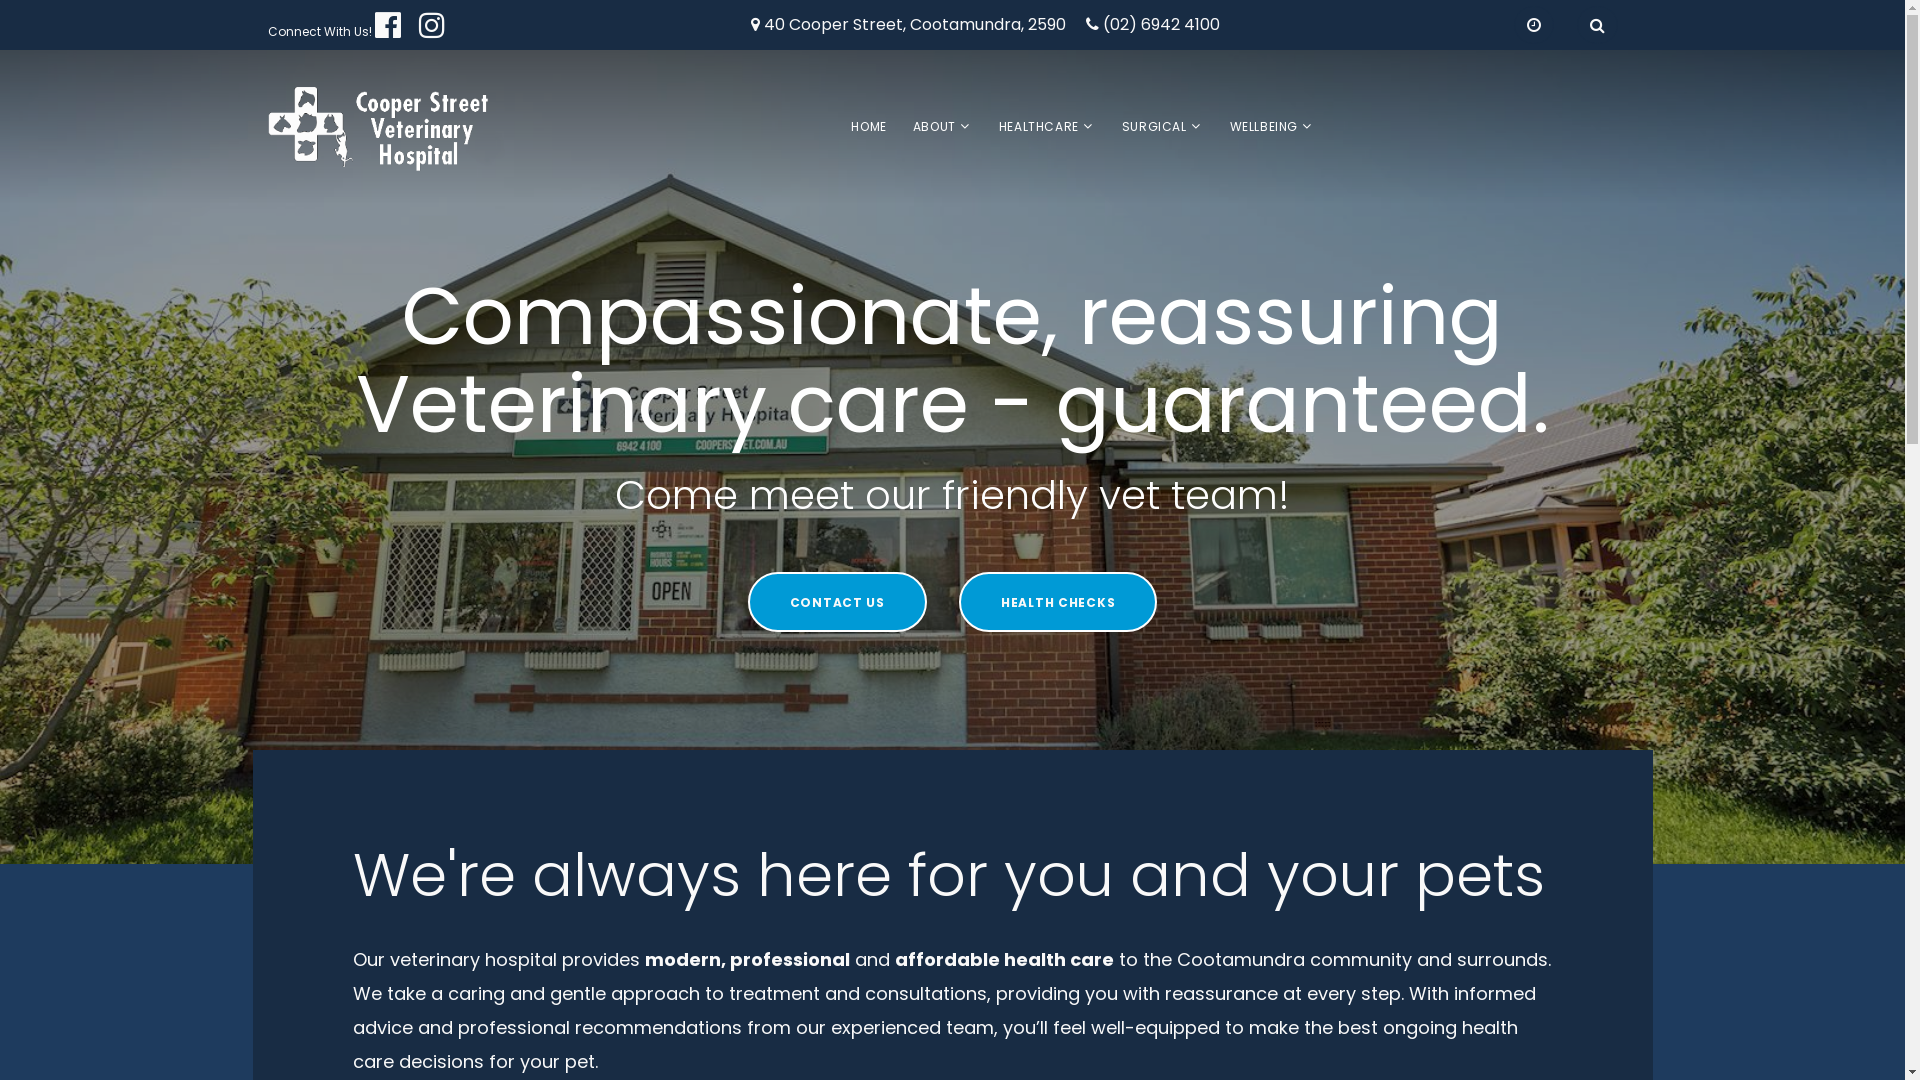 The width and height of the screenshot is (1920, 1080). What do you see at coordinates (1038, 126) in the screenshot?
I see `HEALTHCARE` at bounding box center [1038, 126].